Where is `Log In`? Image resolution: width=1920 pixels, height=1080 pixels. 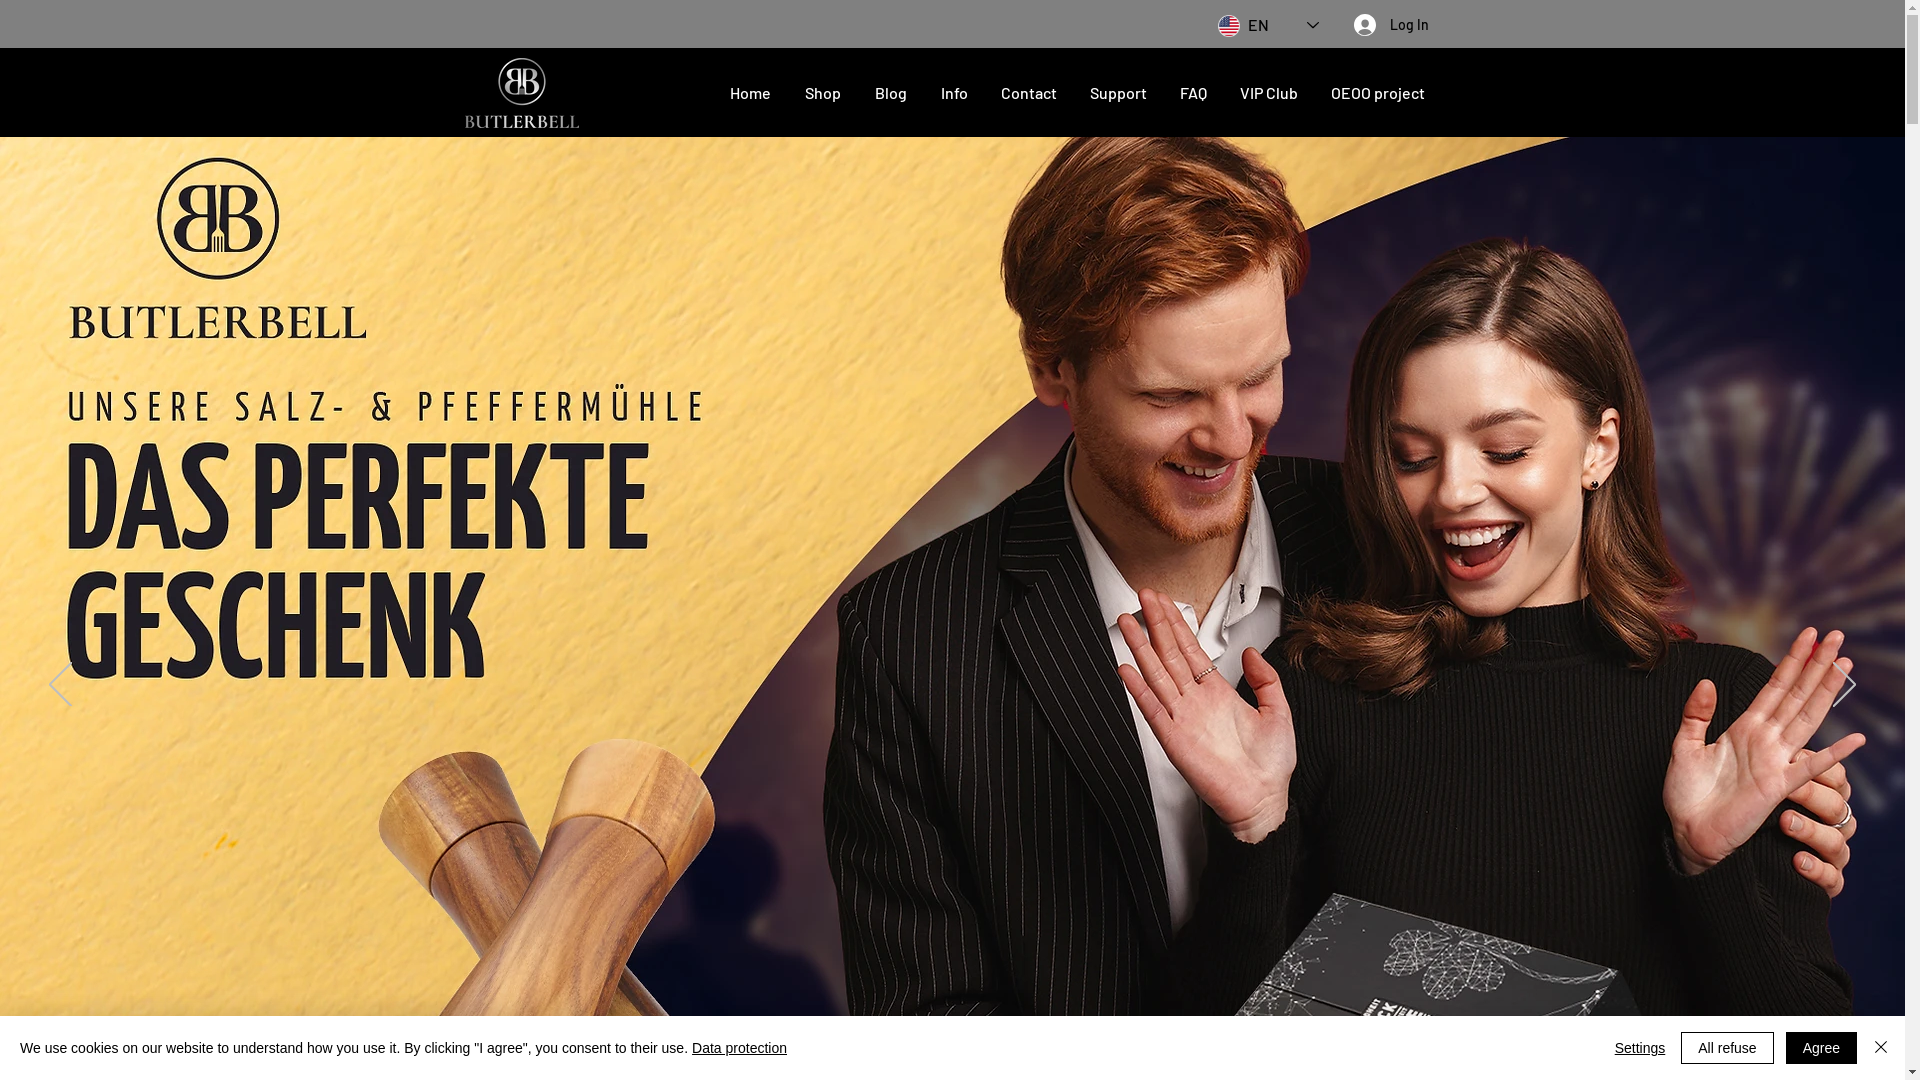 Log In is located at coordinates (1392, 25).